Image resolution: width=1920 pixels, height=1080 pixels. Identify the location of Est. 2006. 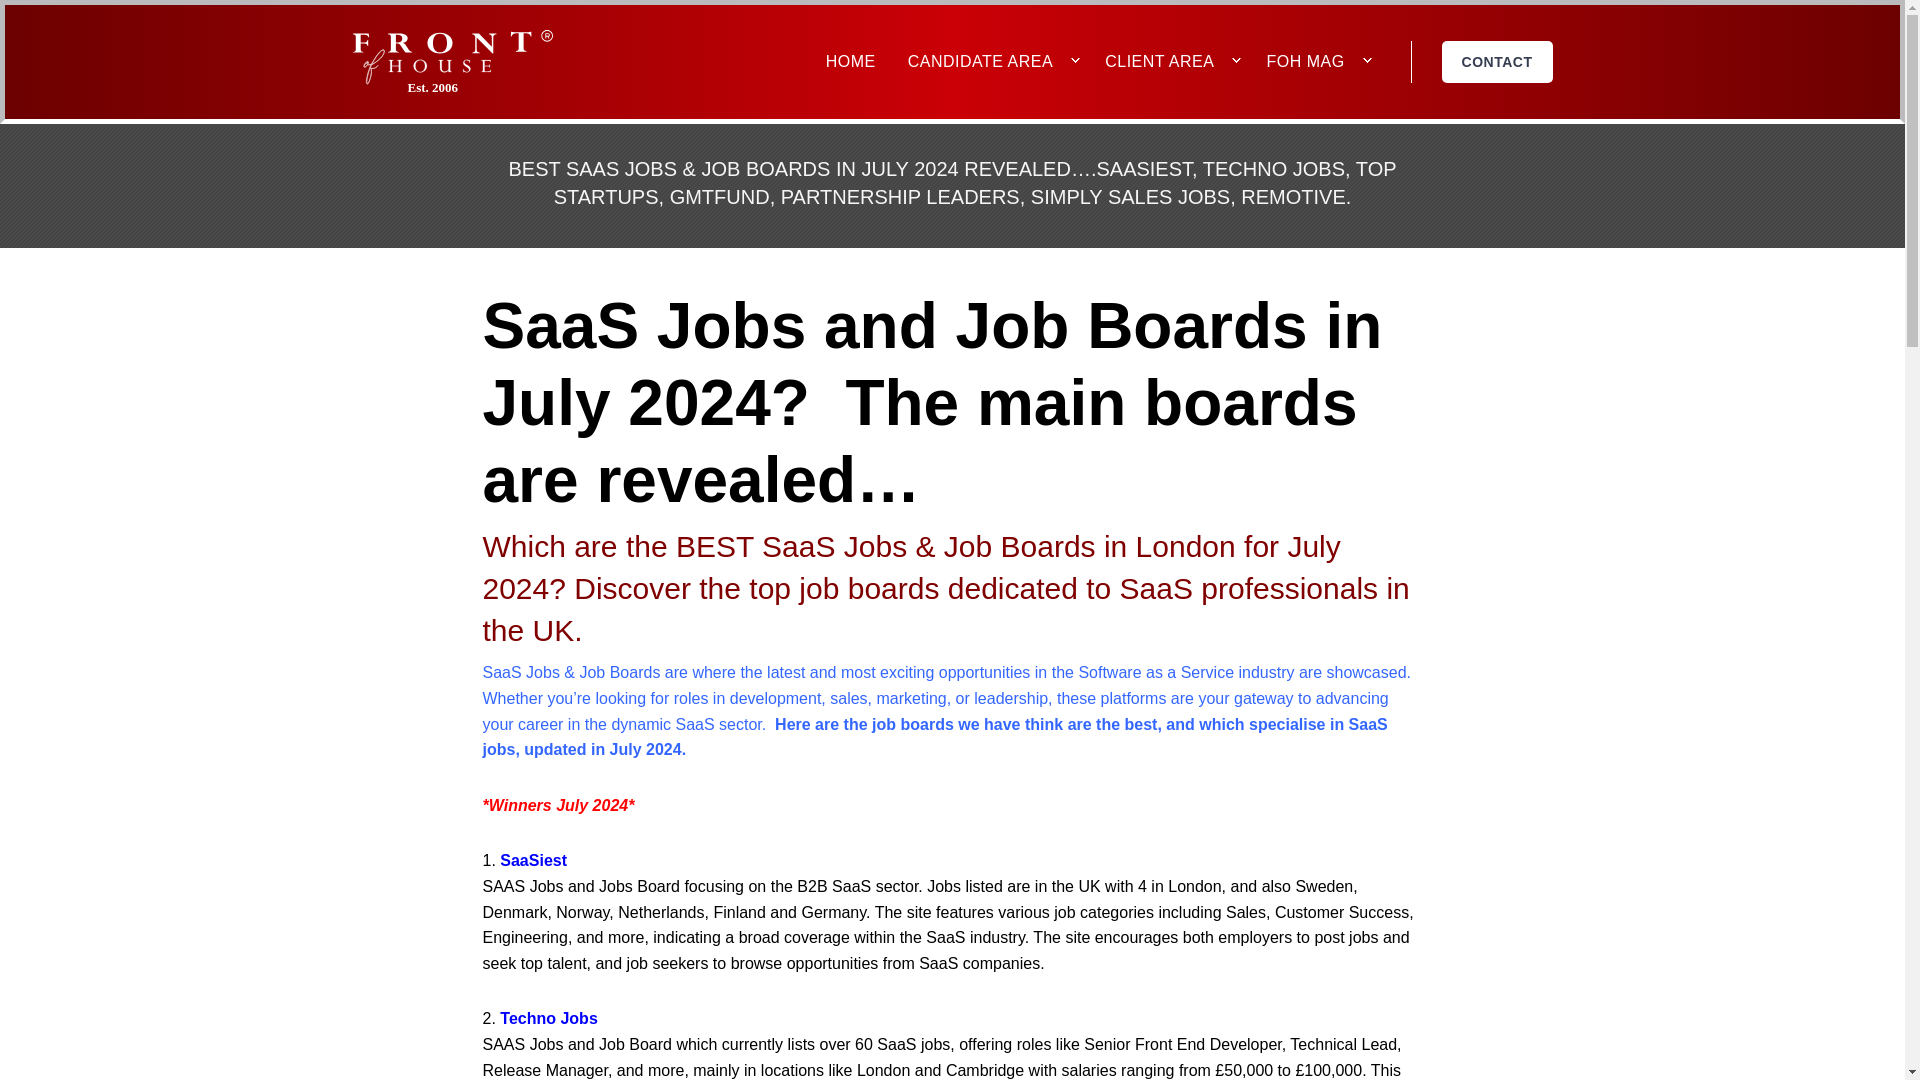
(480, 87).